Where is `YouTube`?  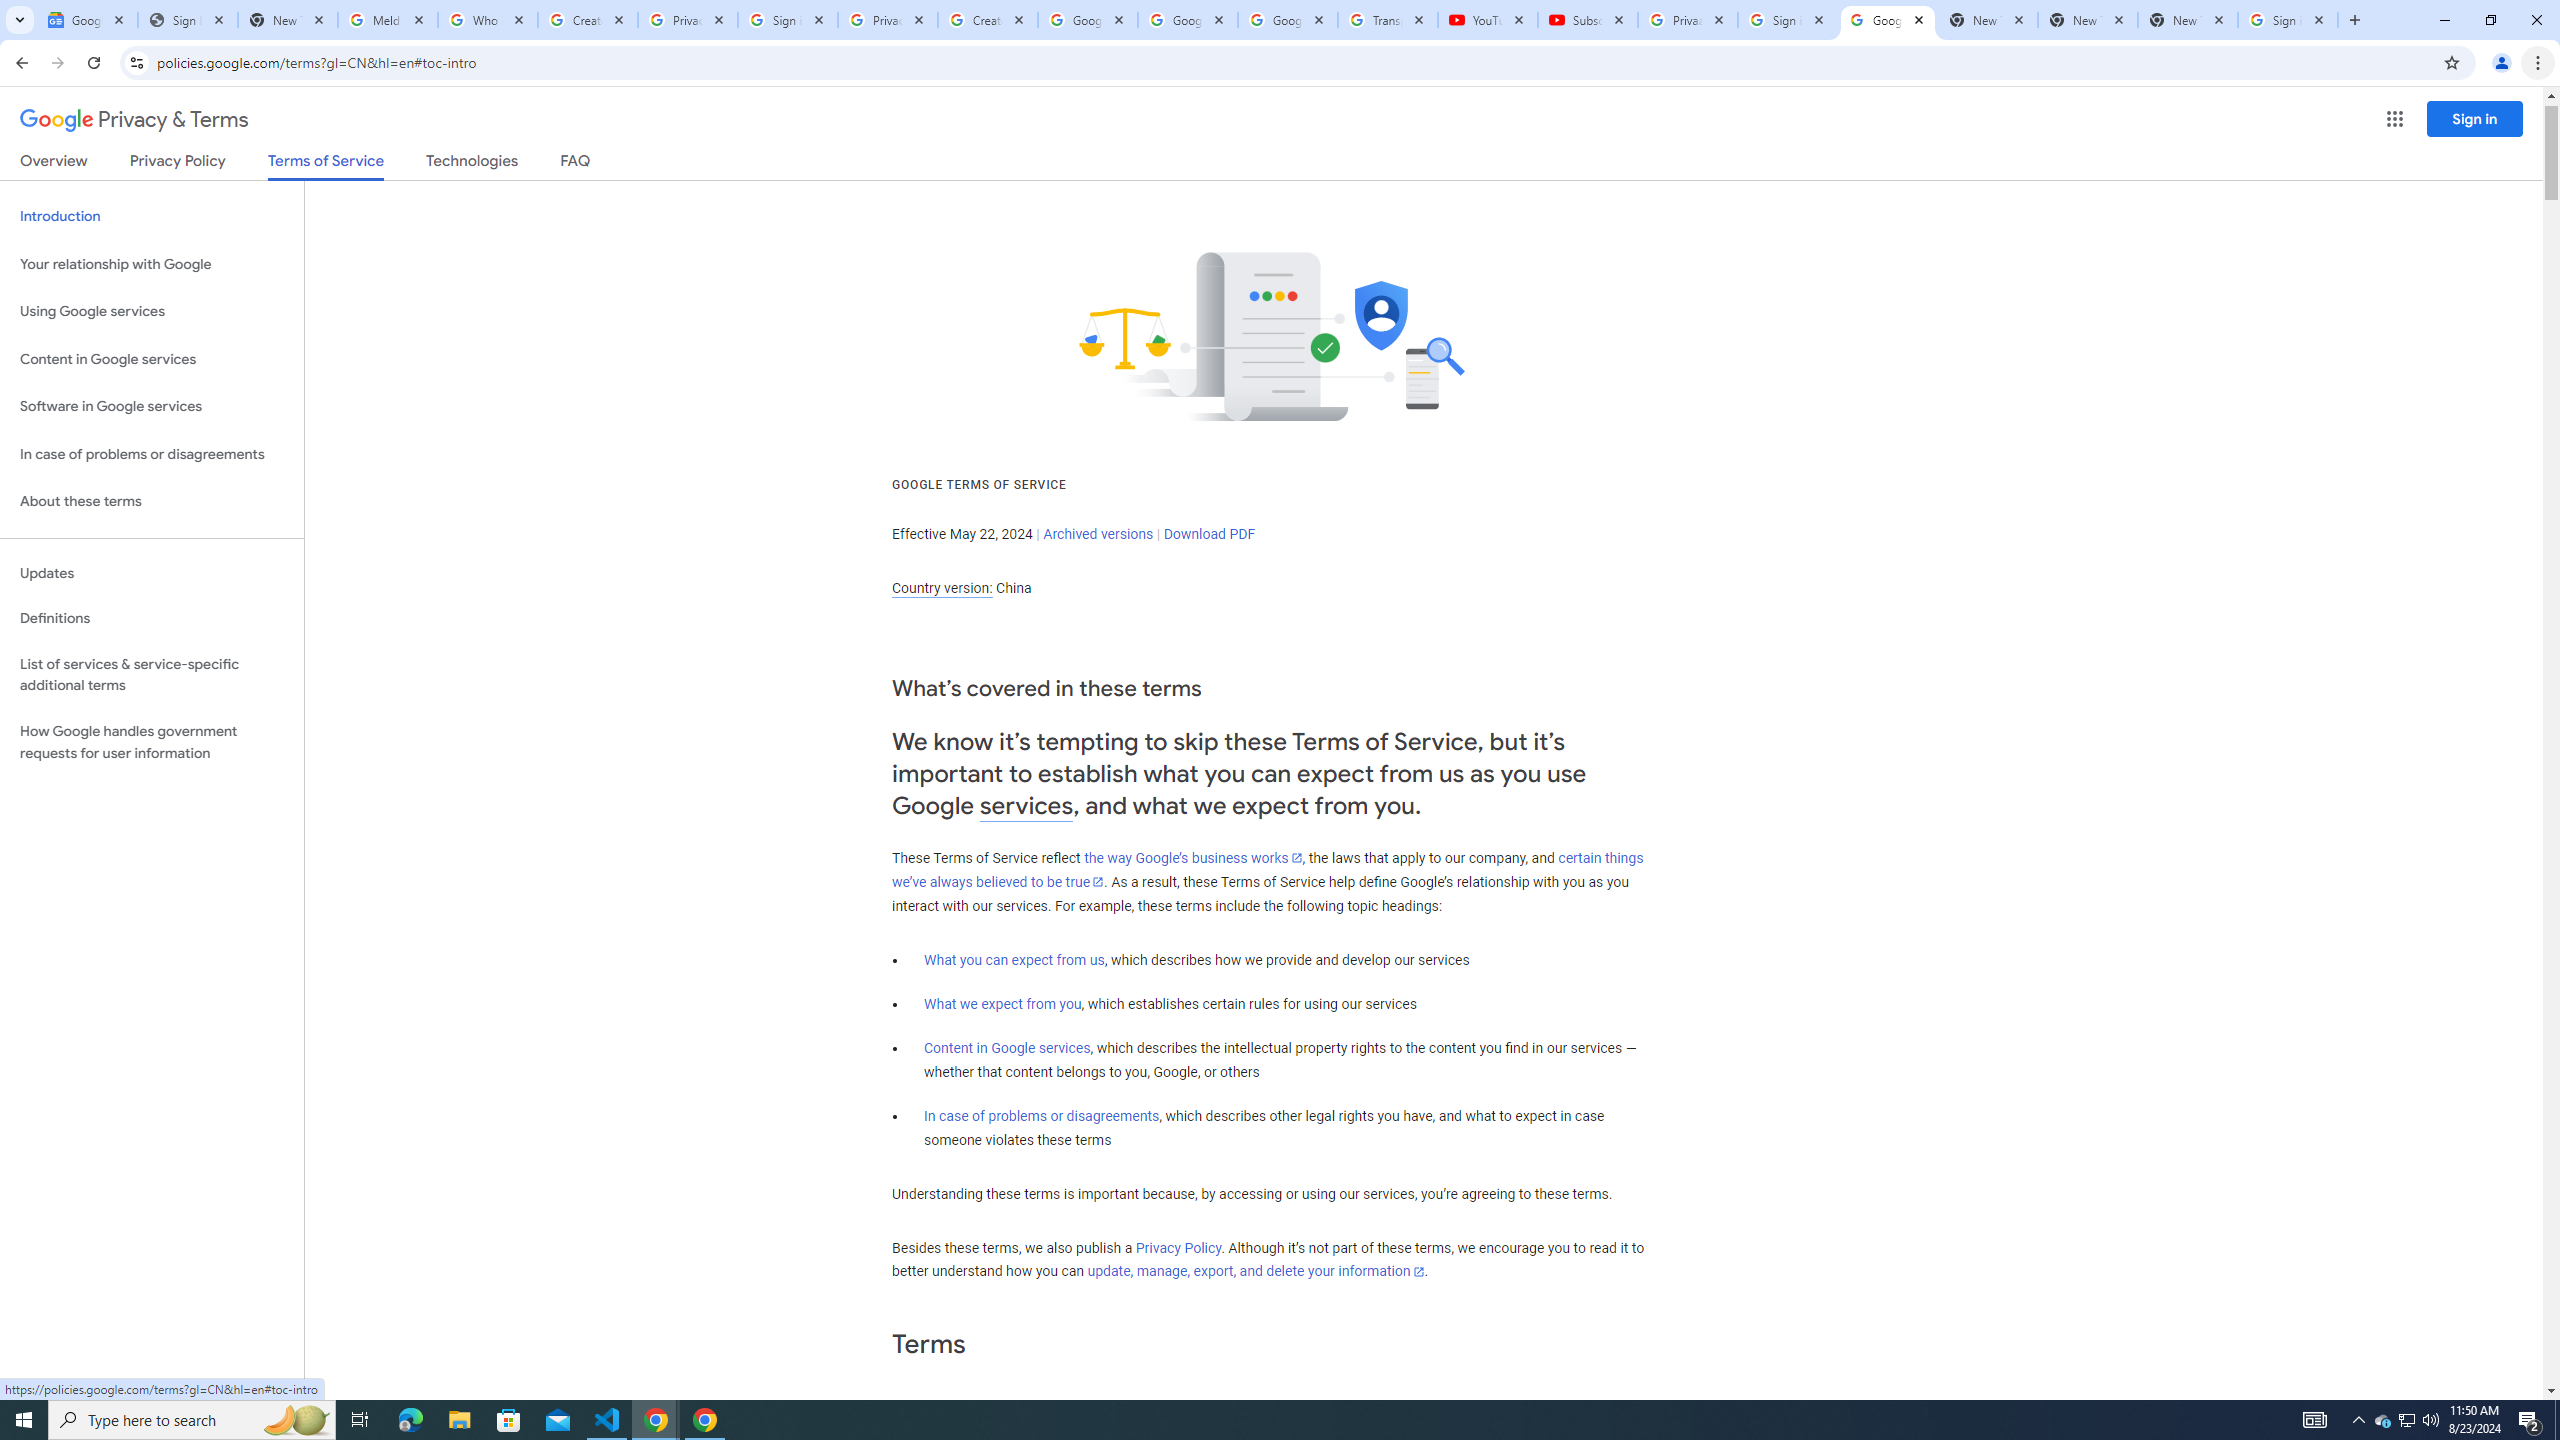 YouTube is located at coordinates (1487, 20).